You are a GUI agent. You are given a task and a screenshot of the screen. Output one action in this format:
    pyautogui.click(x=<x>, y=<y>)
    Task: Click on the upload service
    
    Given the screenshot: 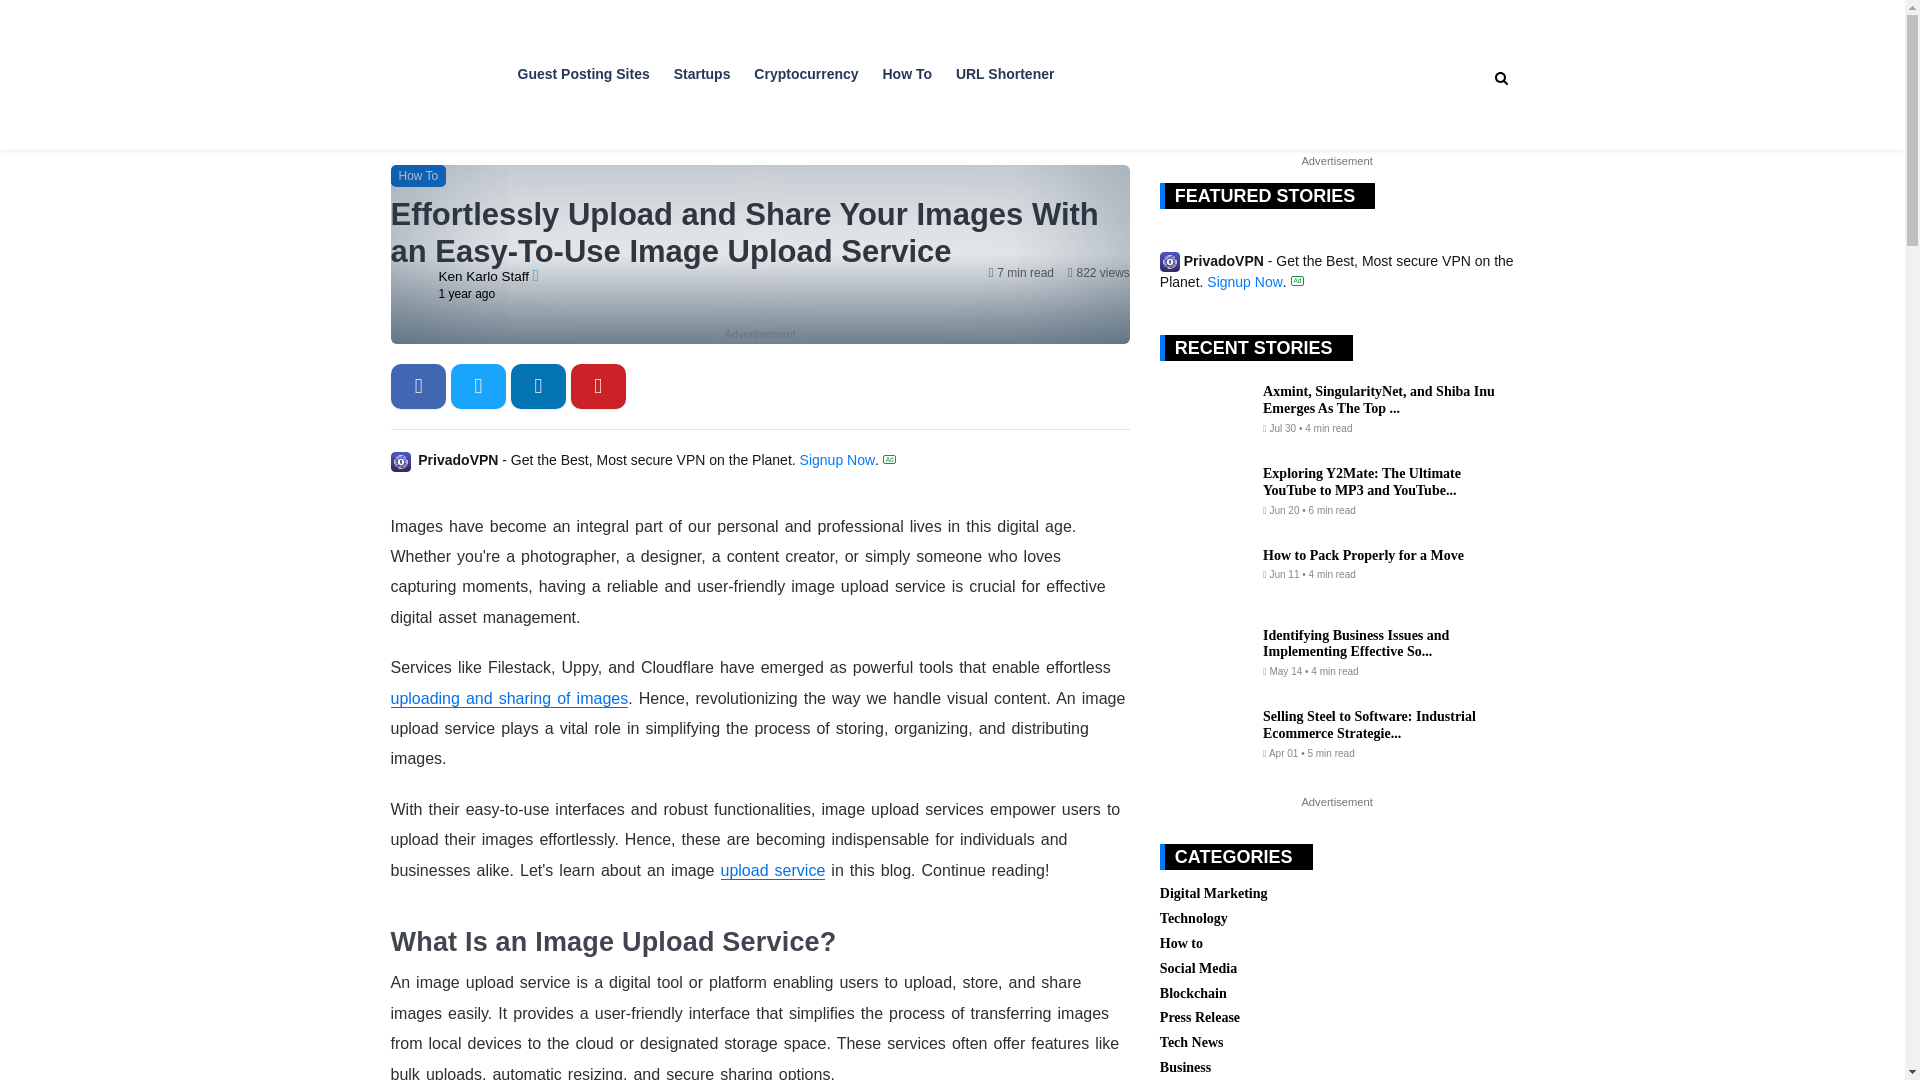 What is the action you would take?
    pyautogui.click(x=773, y=870)
    